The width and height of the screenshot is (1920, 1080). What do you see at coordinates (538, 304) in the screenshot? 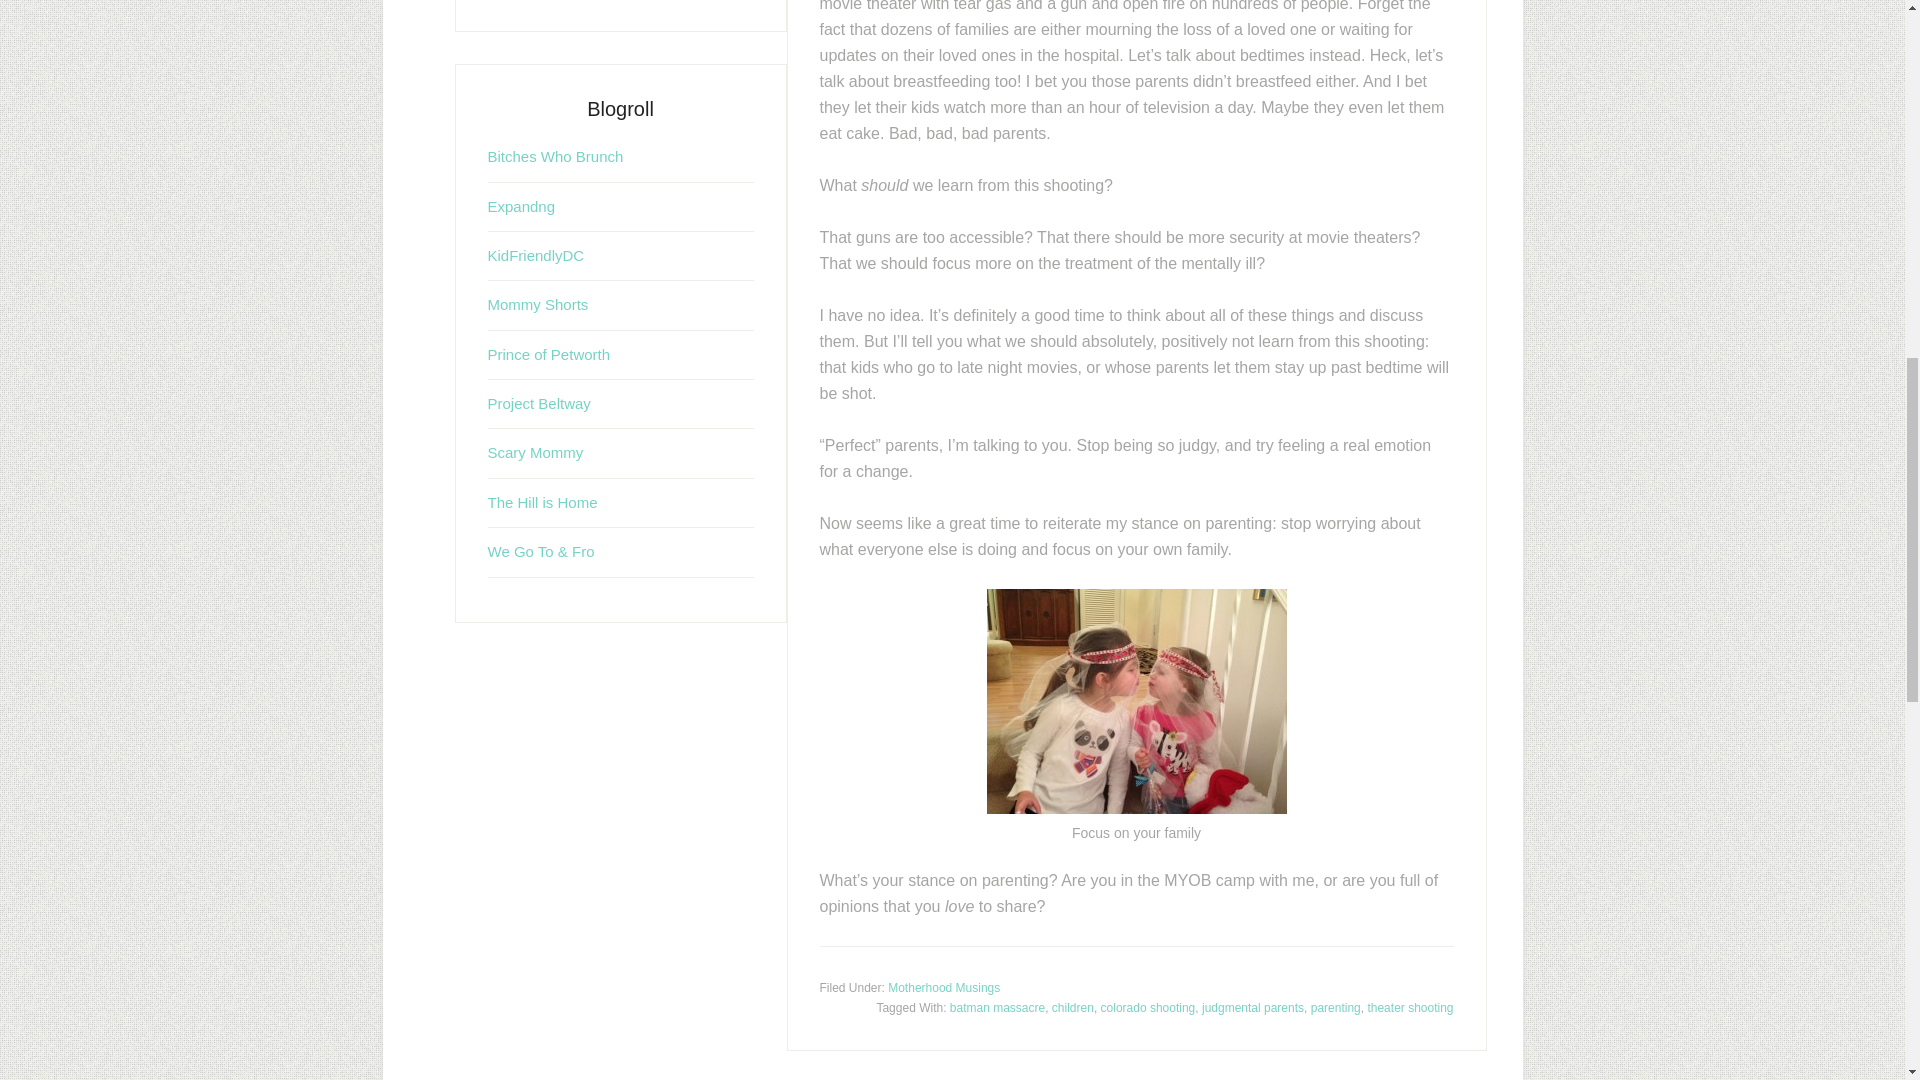
I see `Mommy Shorts` at bounding box center [538, 304].